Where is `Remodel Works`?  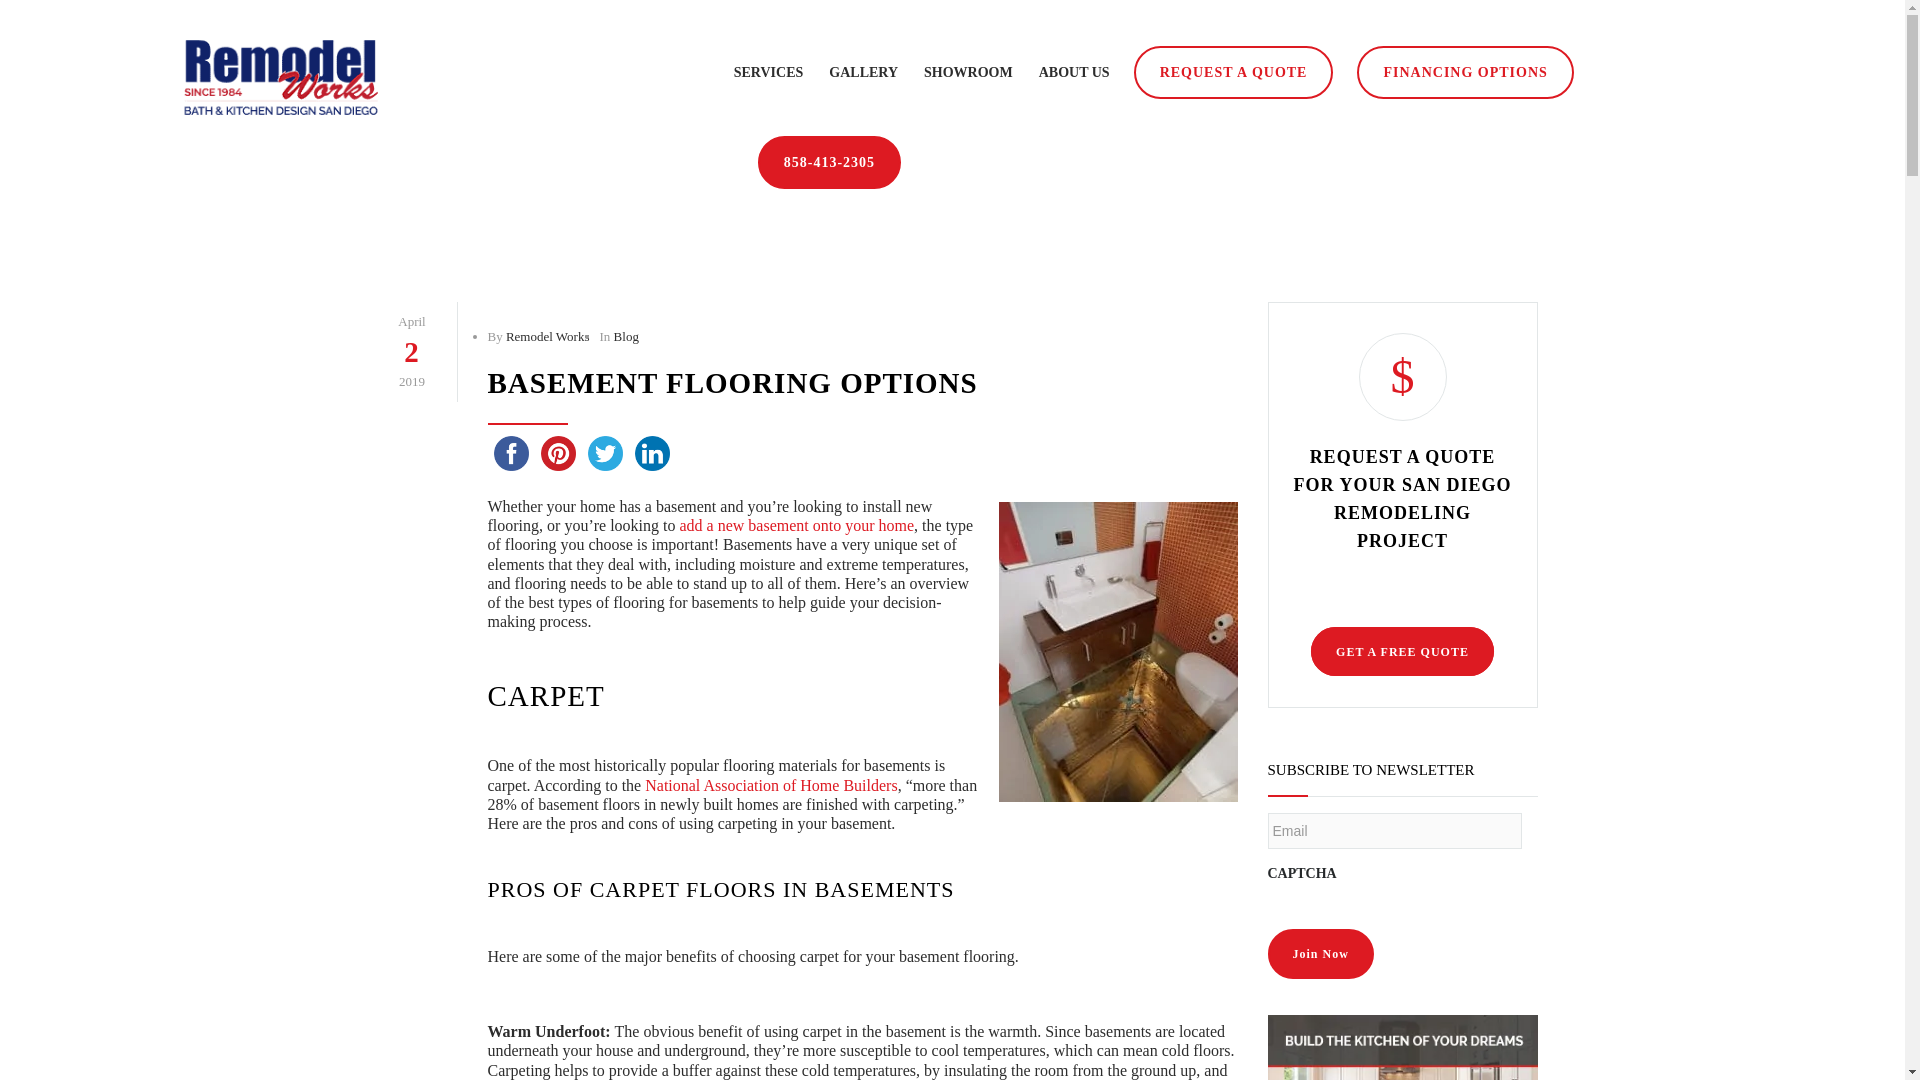
Remodel Works is located at coordinates (548, 336).